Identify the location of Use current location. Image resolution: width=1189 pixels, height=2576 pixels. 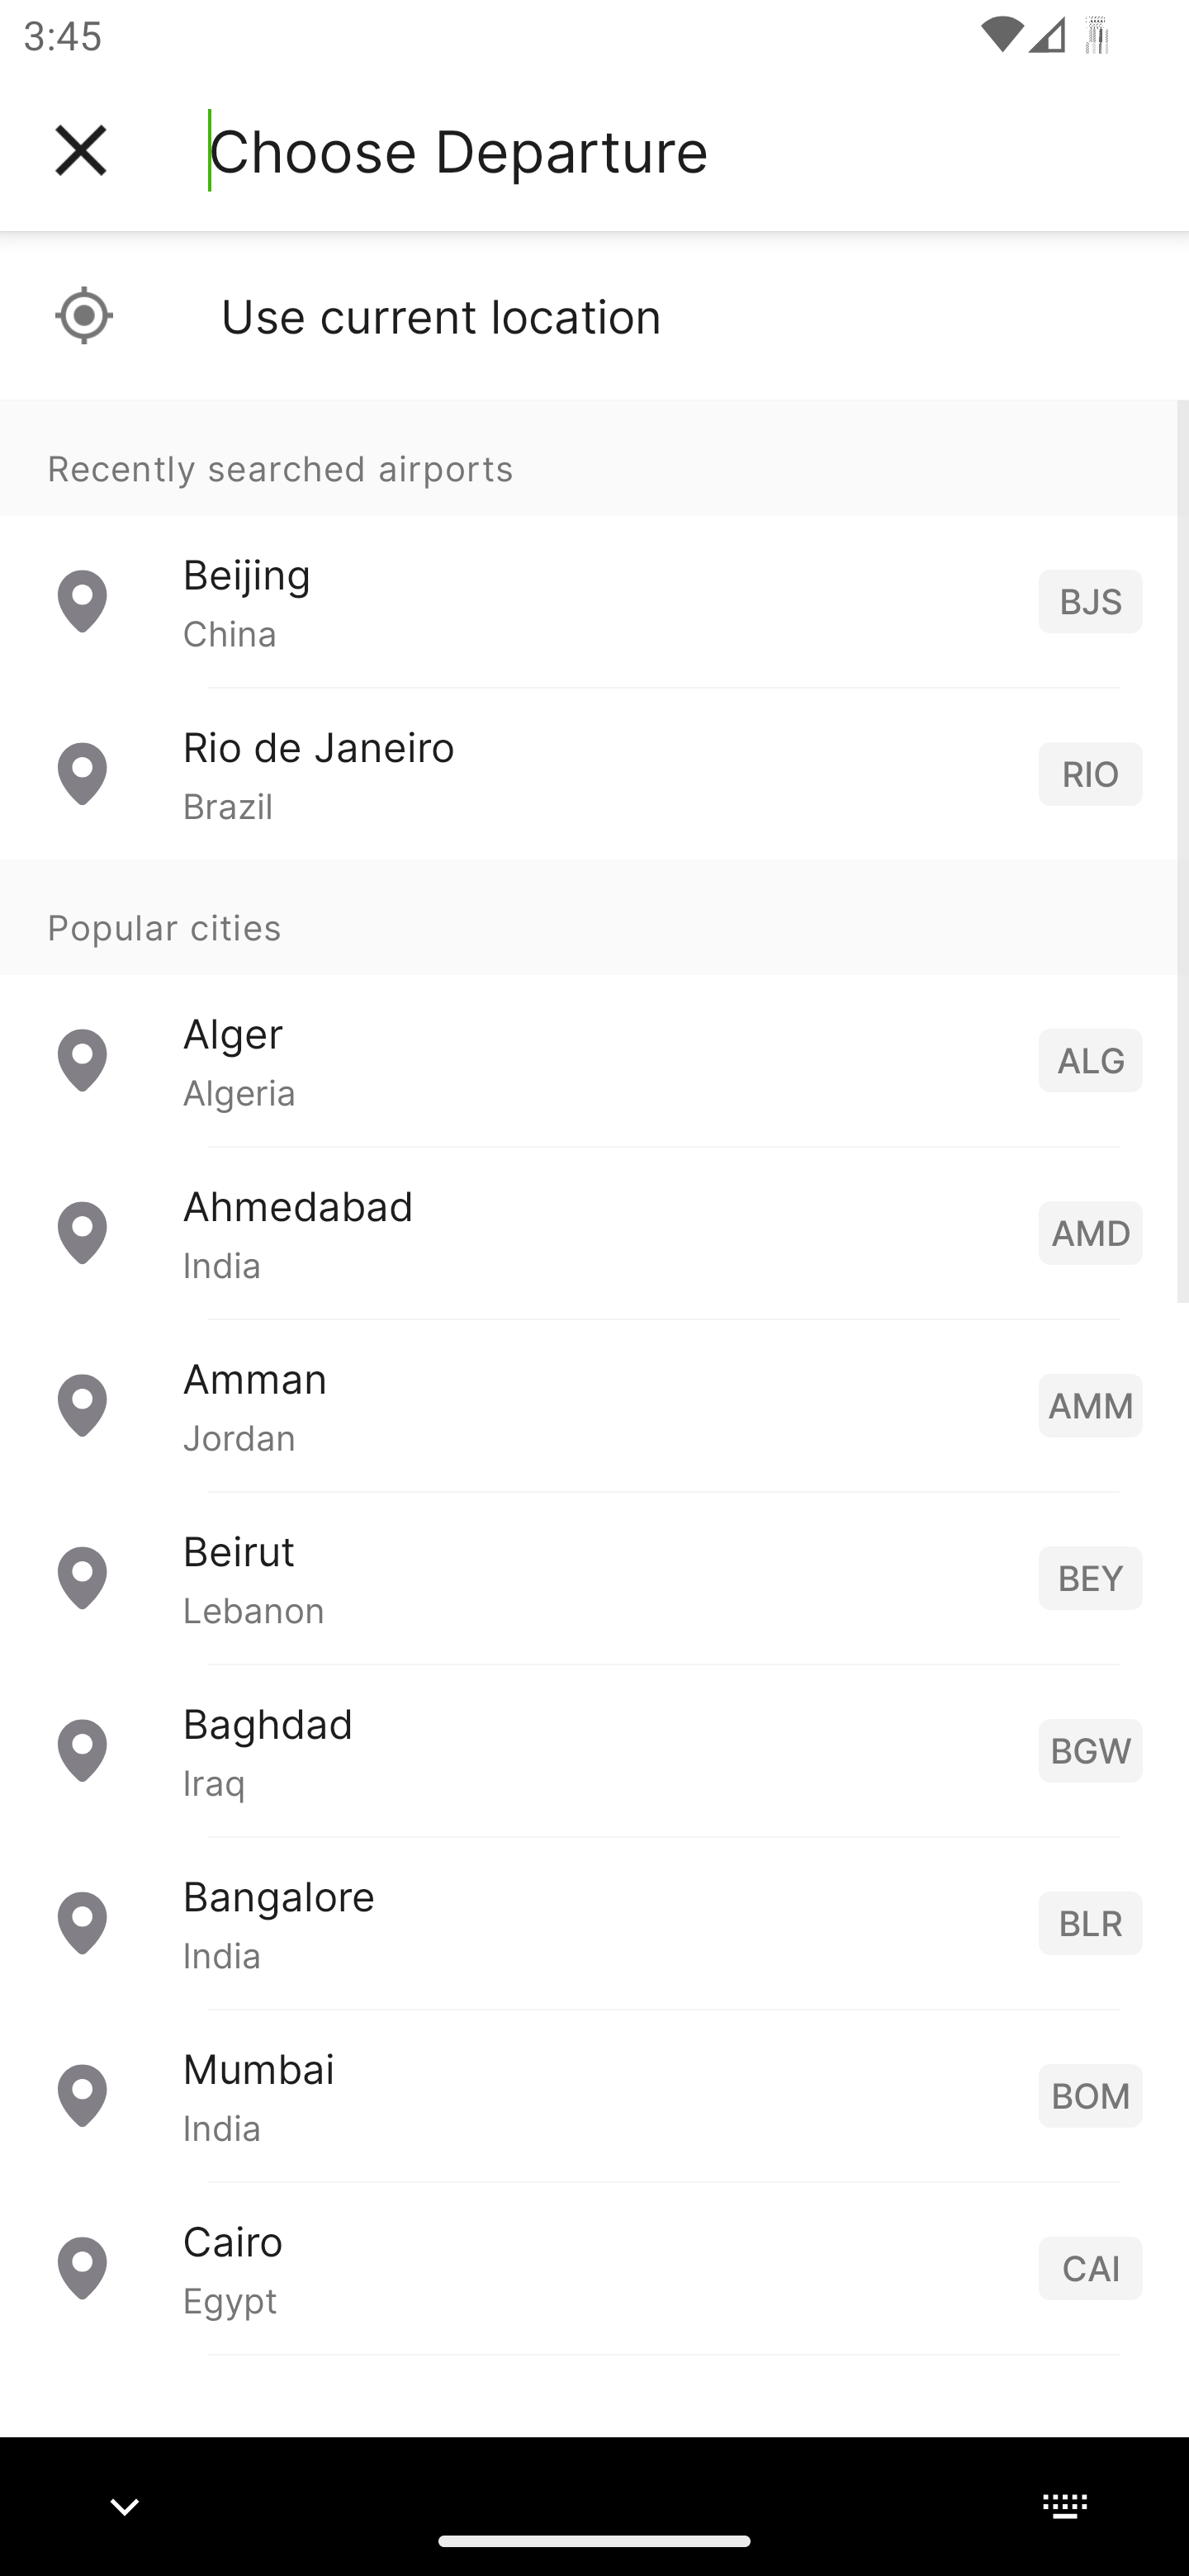
(594, 315).